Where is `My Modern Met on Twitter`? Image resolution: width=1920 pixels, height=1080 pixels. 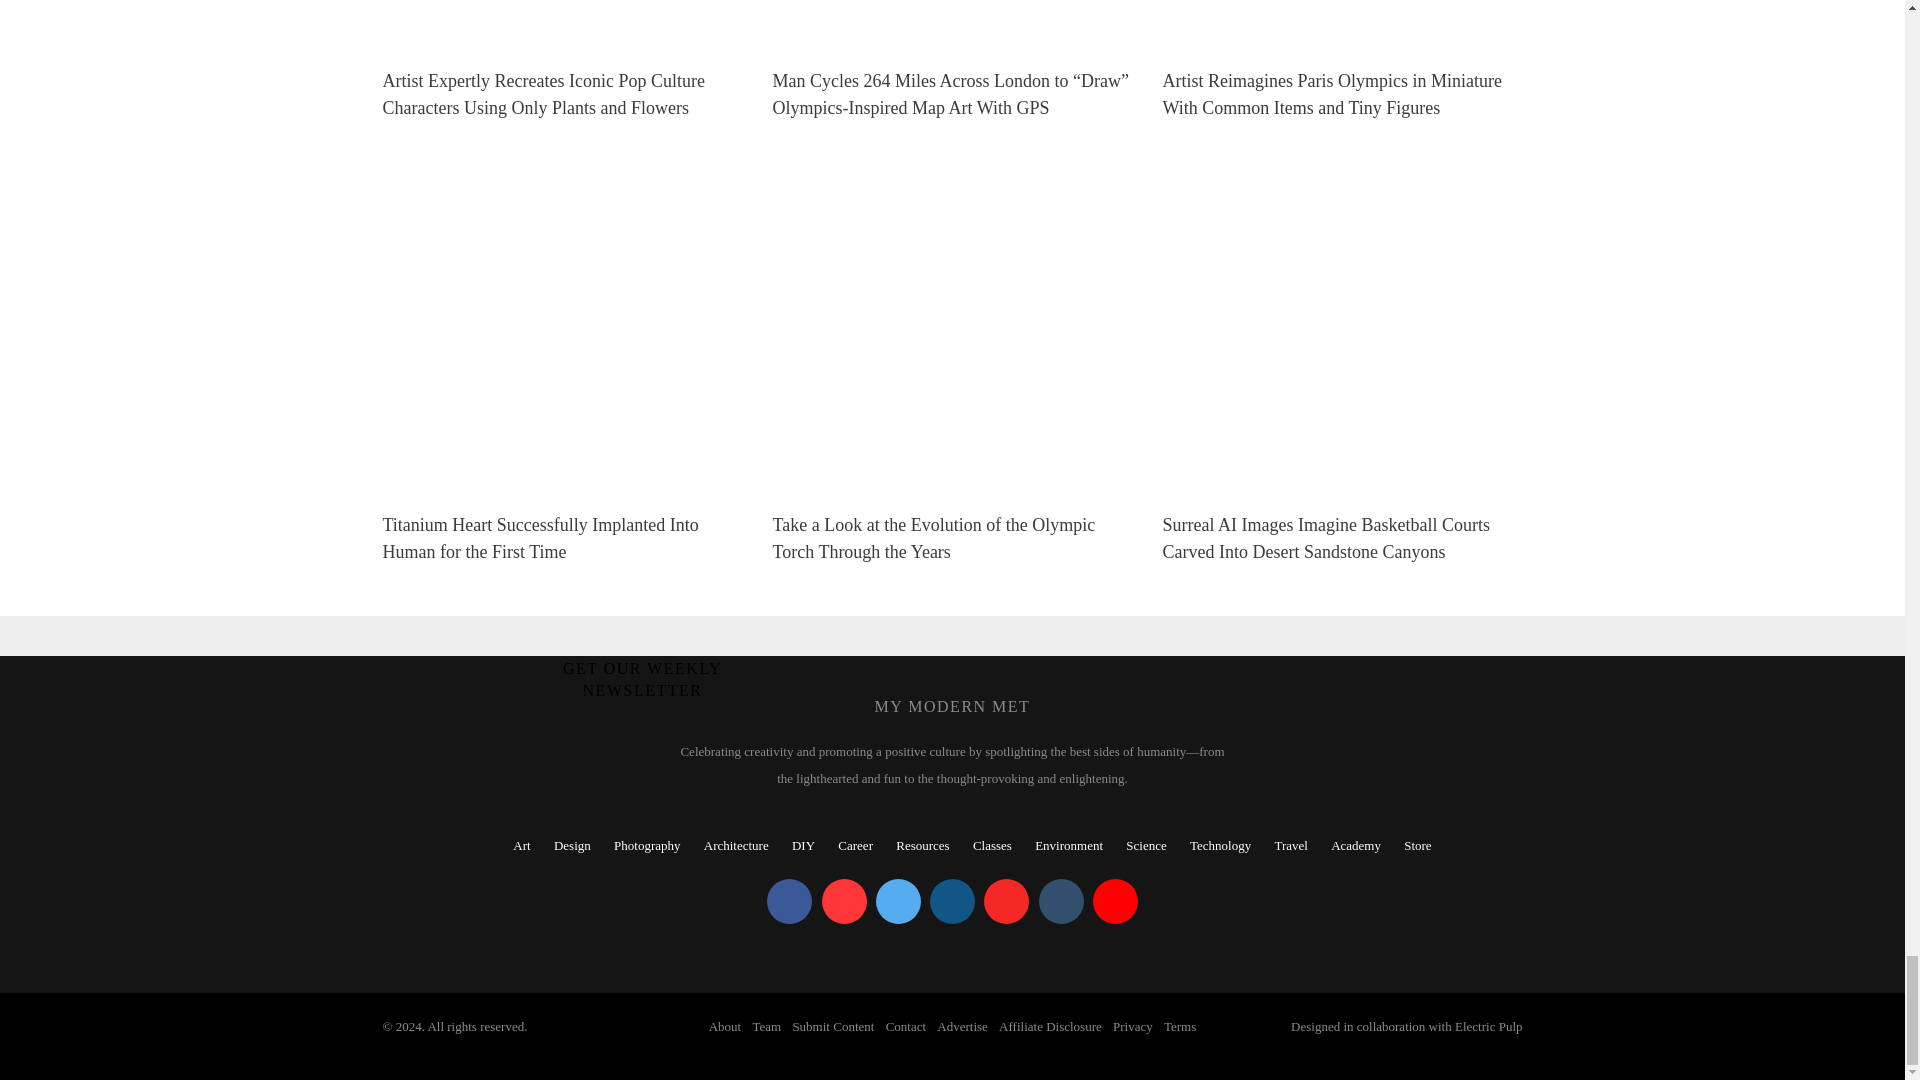 My Modern Met on Twitter is located at coordinates (898, 902).